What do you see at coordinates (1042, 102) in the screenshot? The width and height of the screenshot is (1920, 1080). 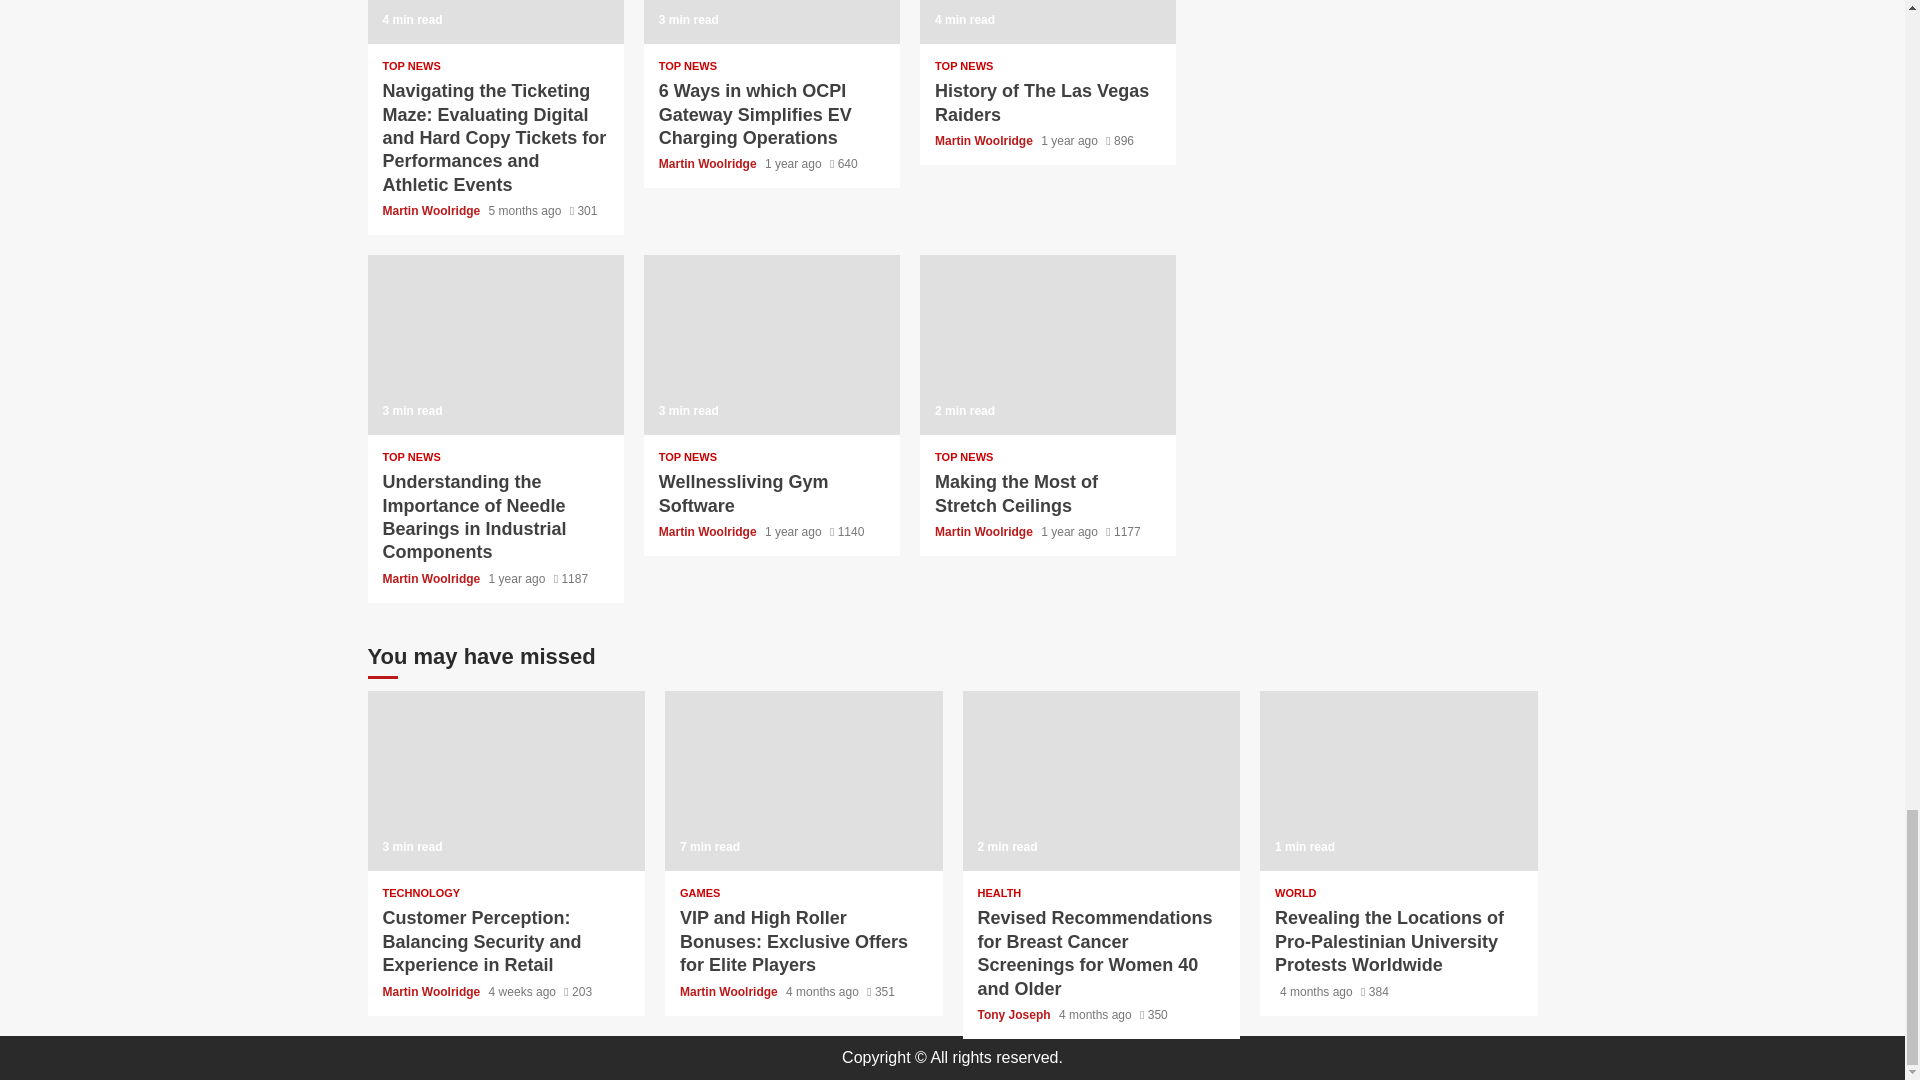 I see `History of The Las Vegas Raiders` at bounding box center [1042, 102].